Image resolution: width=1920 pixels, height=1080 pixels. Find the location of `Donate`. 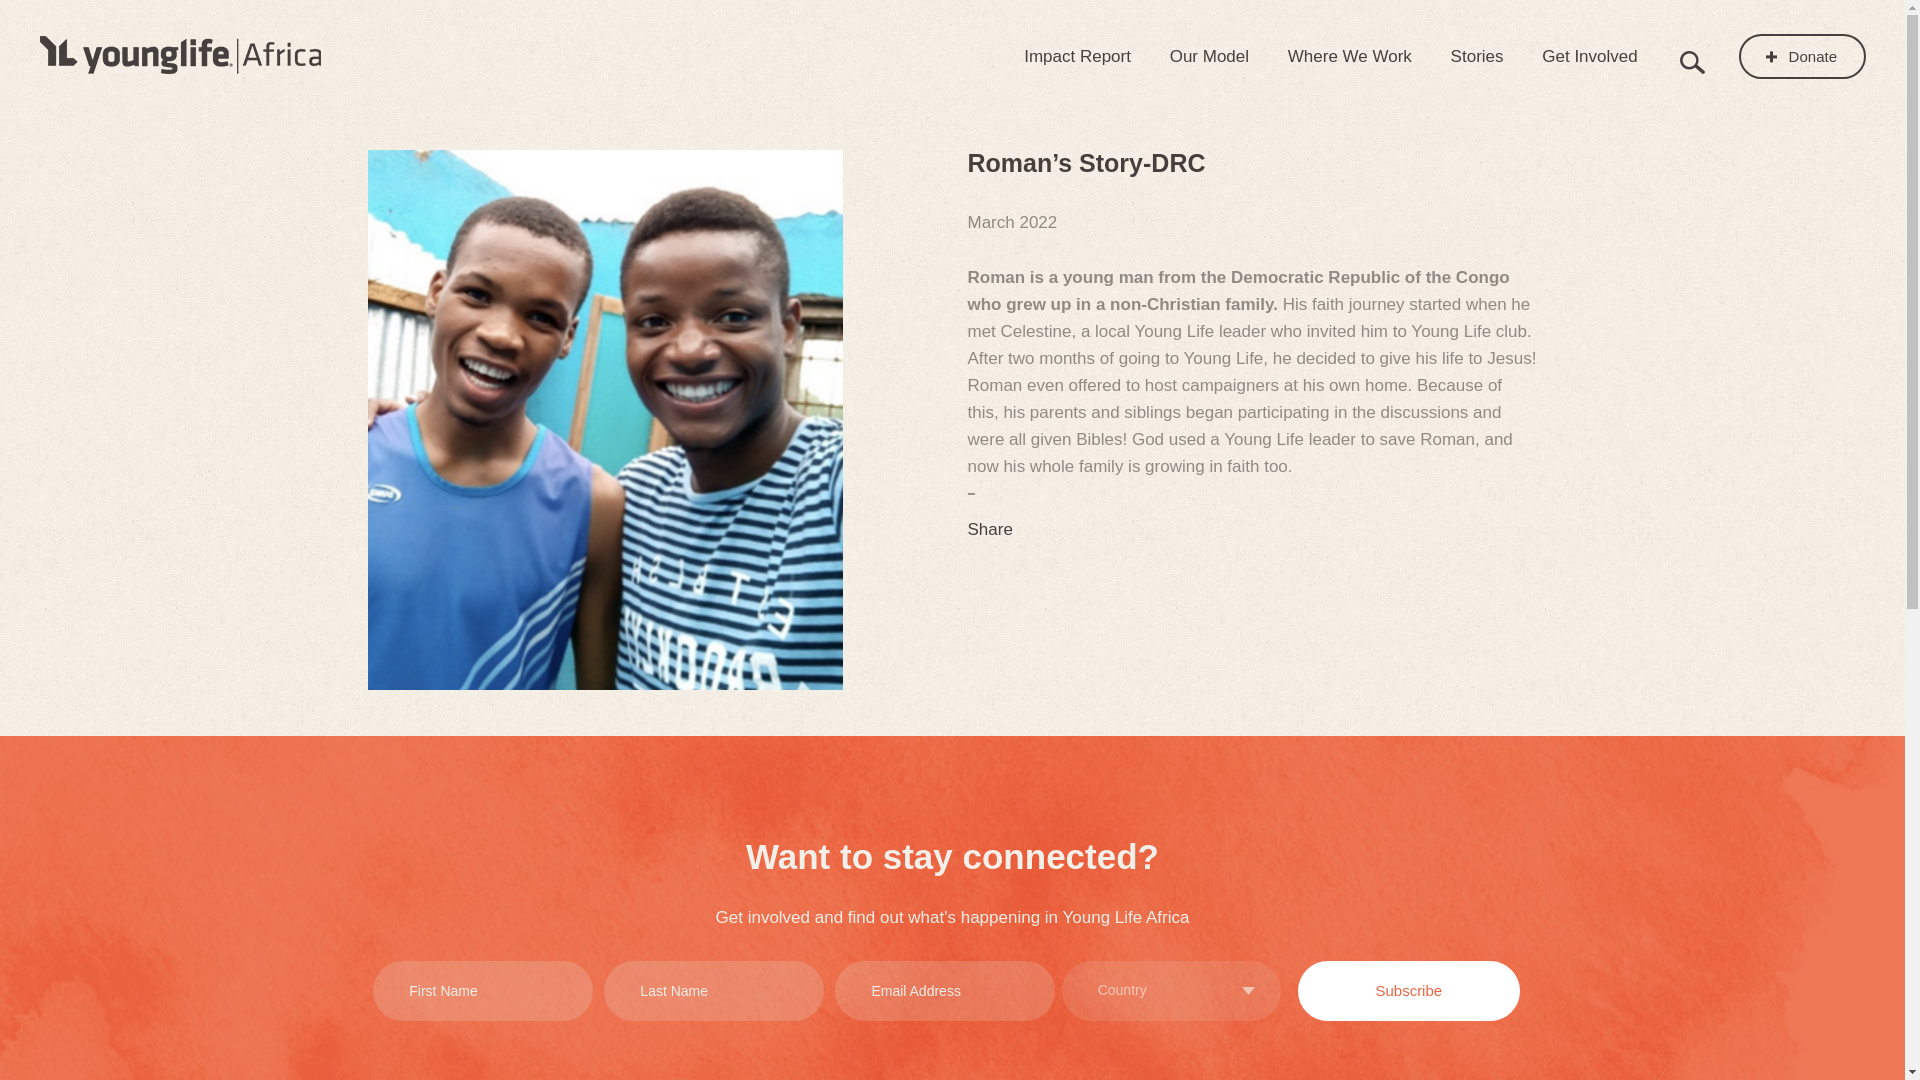

Donate is located at coordinates (1802, 56).